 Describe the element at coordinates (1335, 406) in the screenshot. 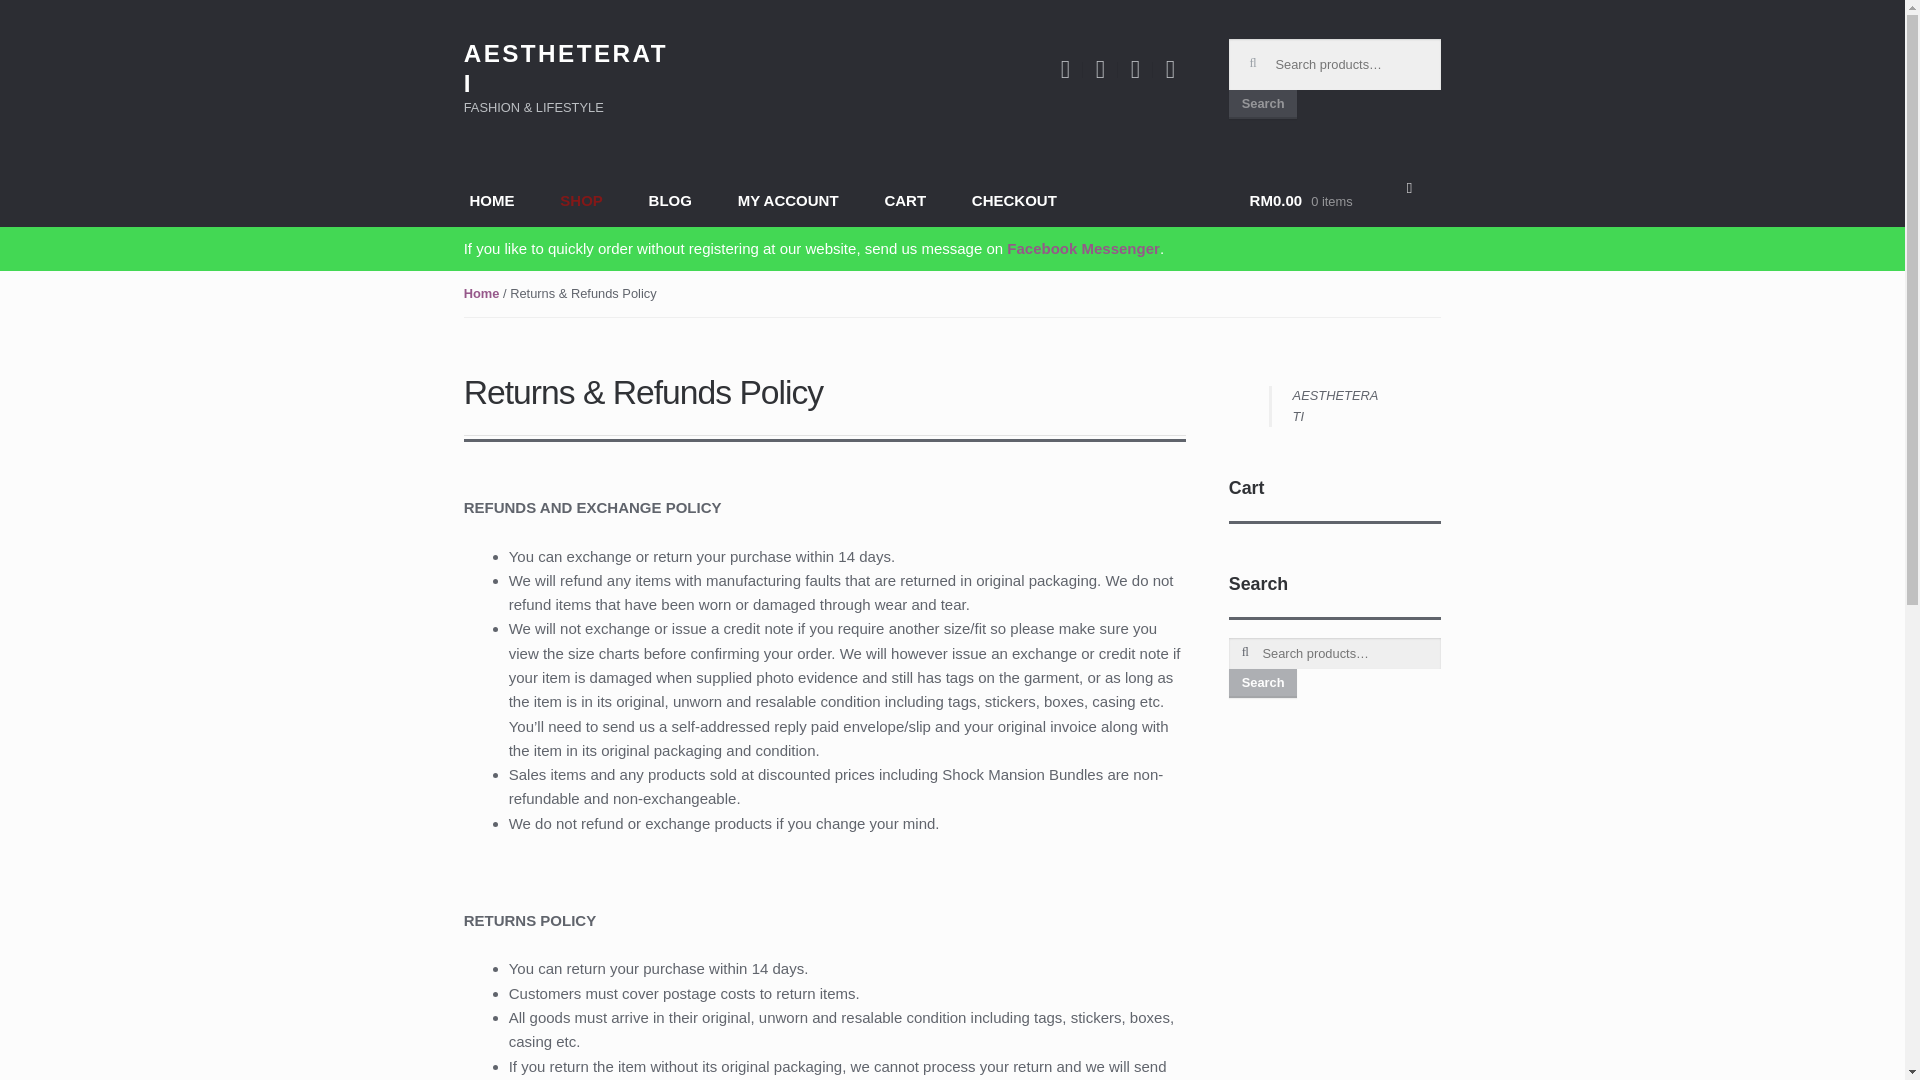

I see `AESTHETERATI` at that location.